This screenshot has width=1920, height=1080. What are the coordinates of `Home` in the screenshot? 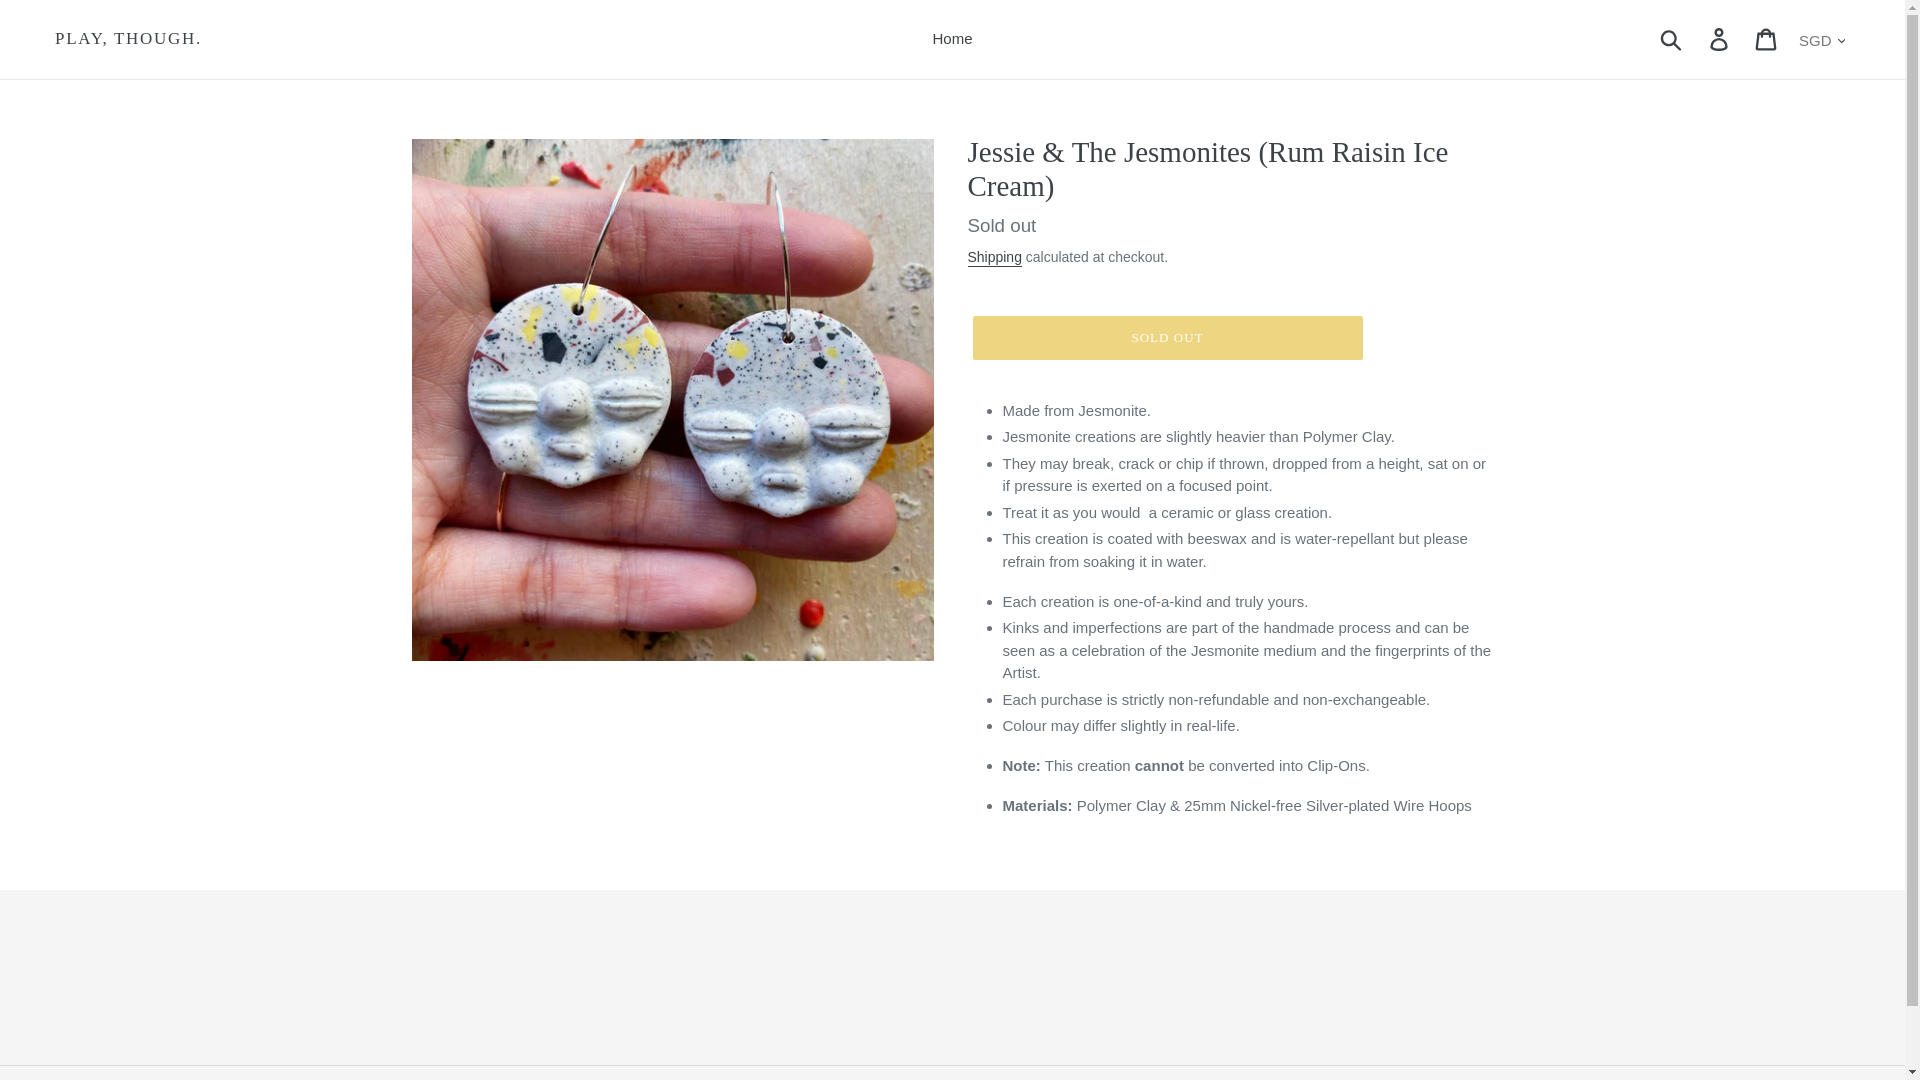 It's located at (951, 39).